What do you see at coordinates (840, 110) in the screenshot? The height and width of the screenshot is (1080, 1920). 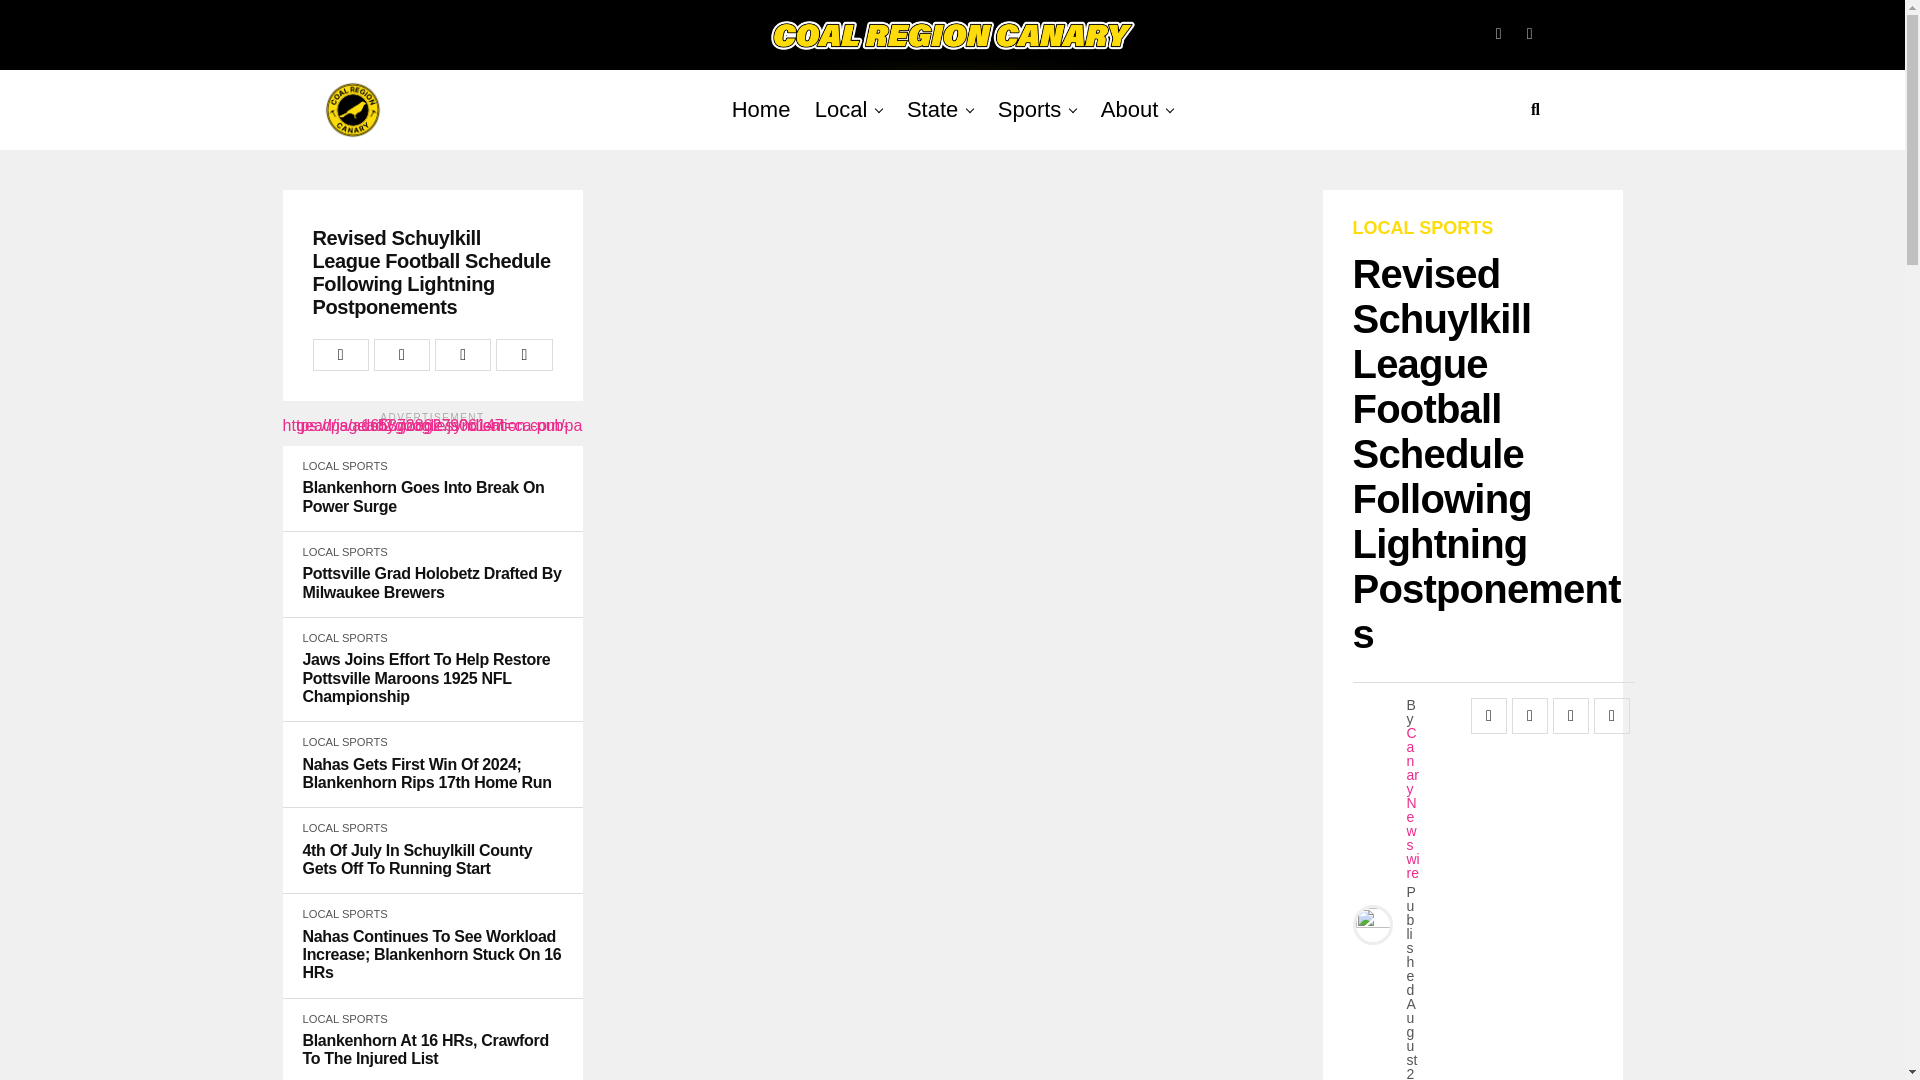 I see `Local` at bounding box center [840, 110].